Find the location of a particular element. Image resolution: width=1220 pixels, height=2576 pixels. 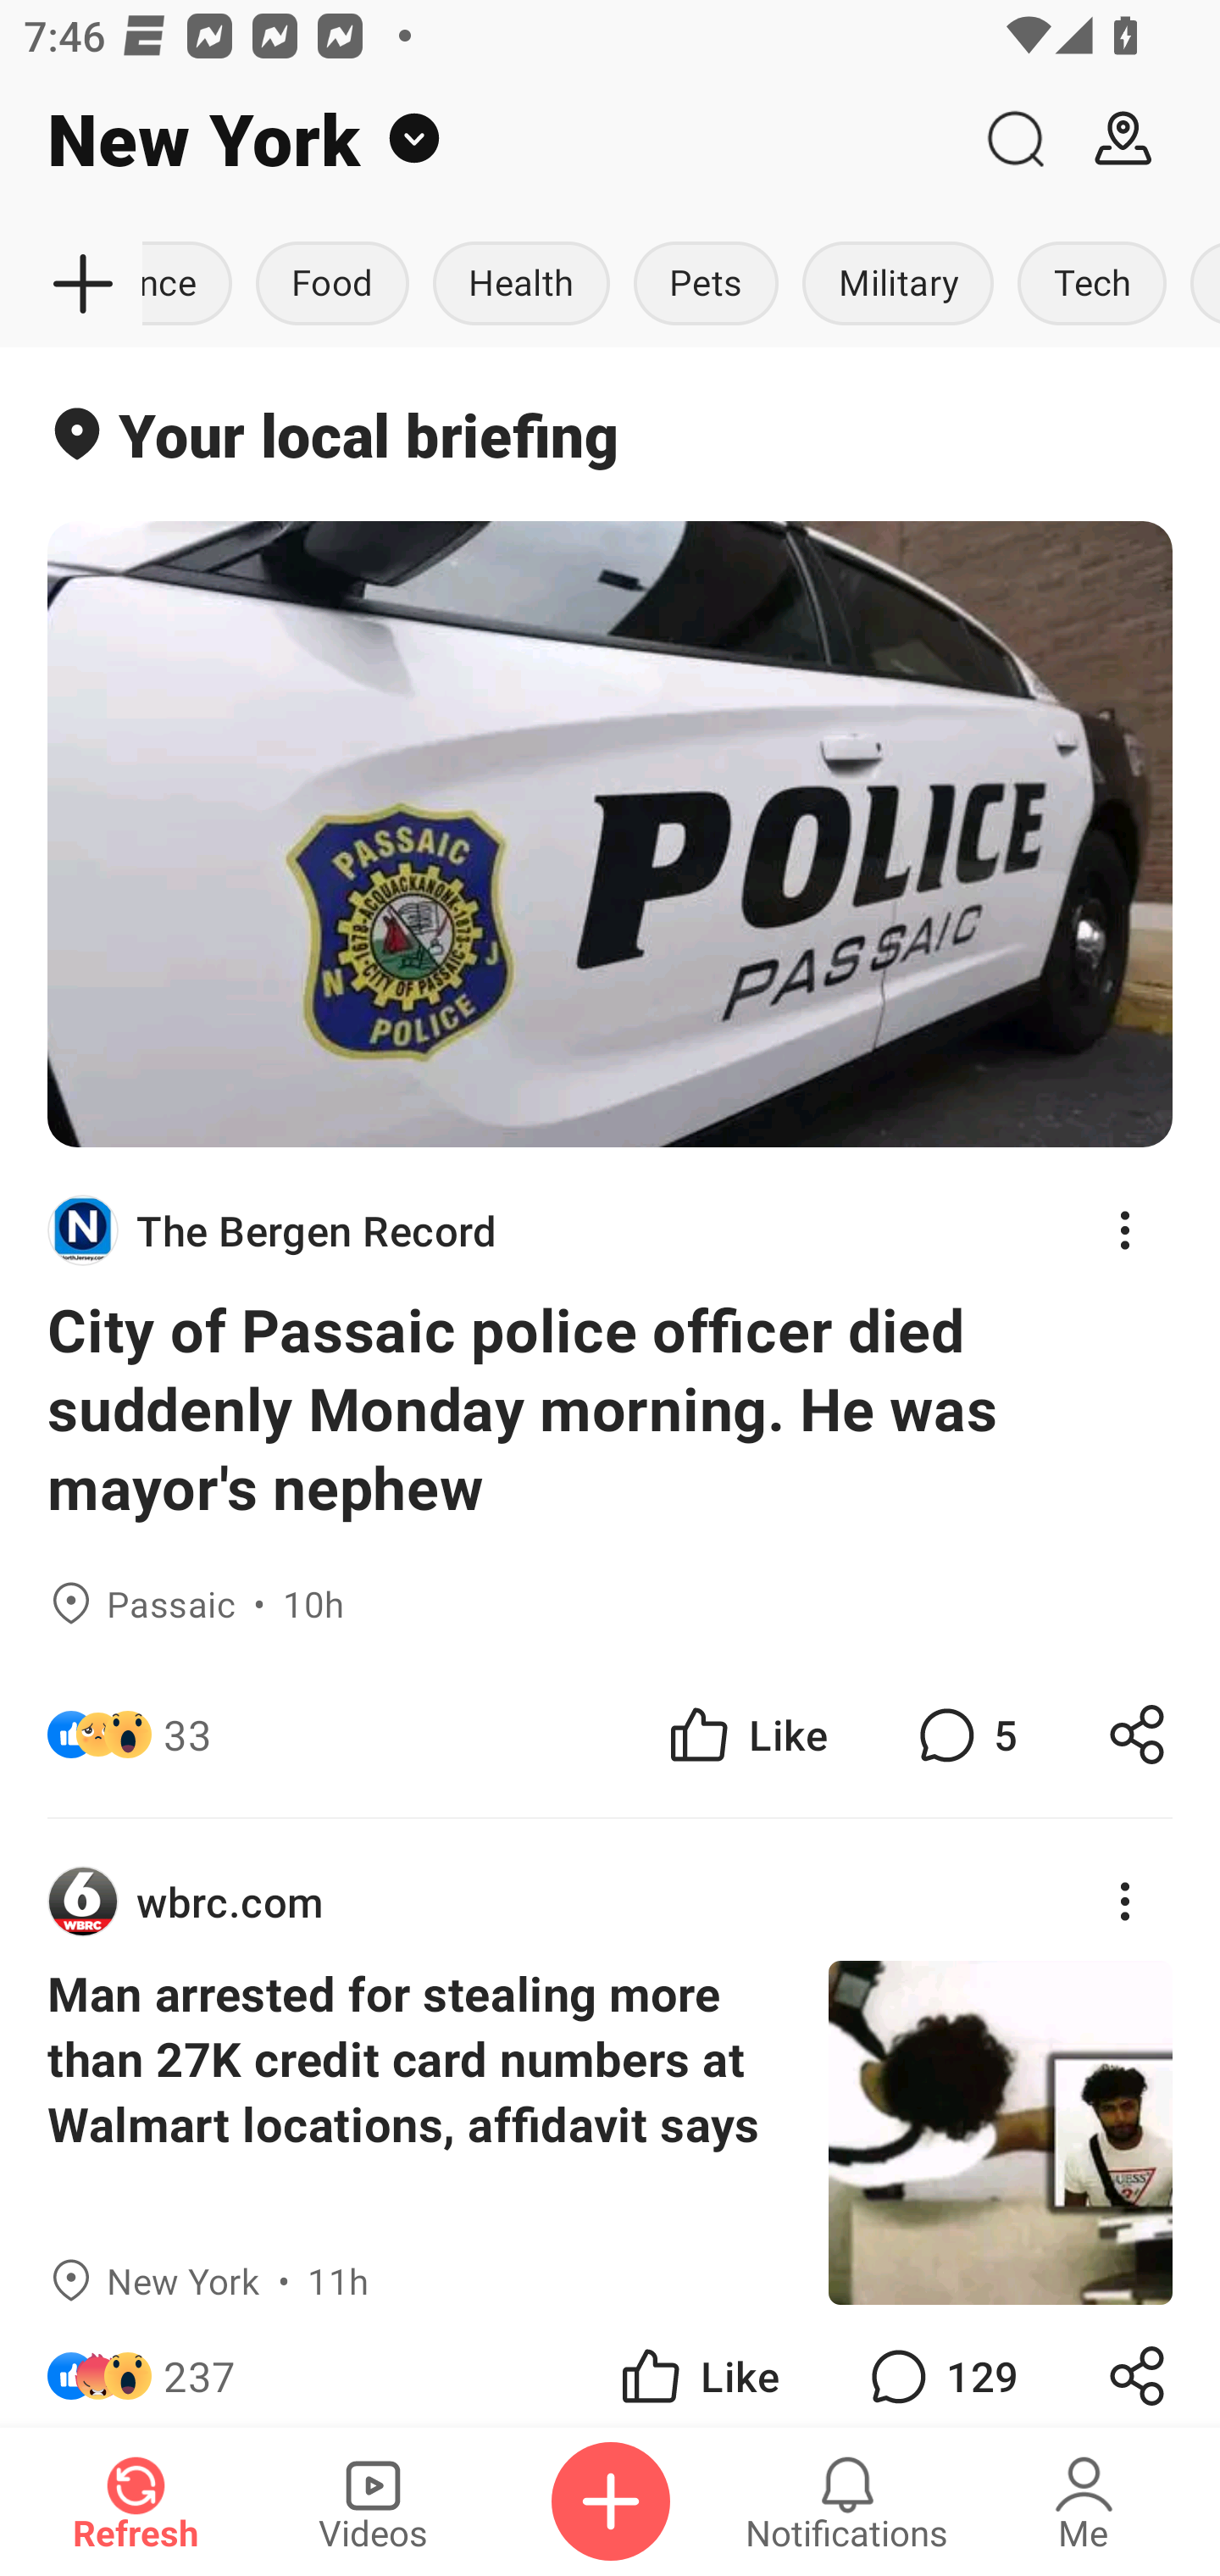

129 is located at coordinates (940, 2366).